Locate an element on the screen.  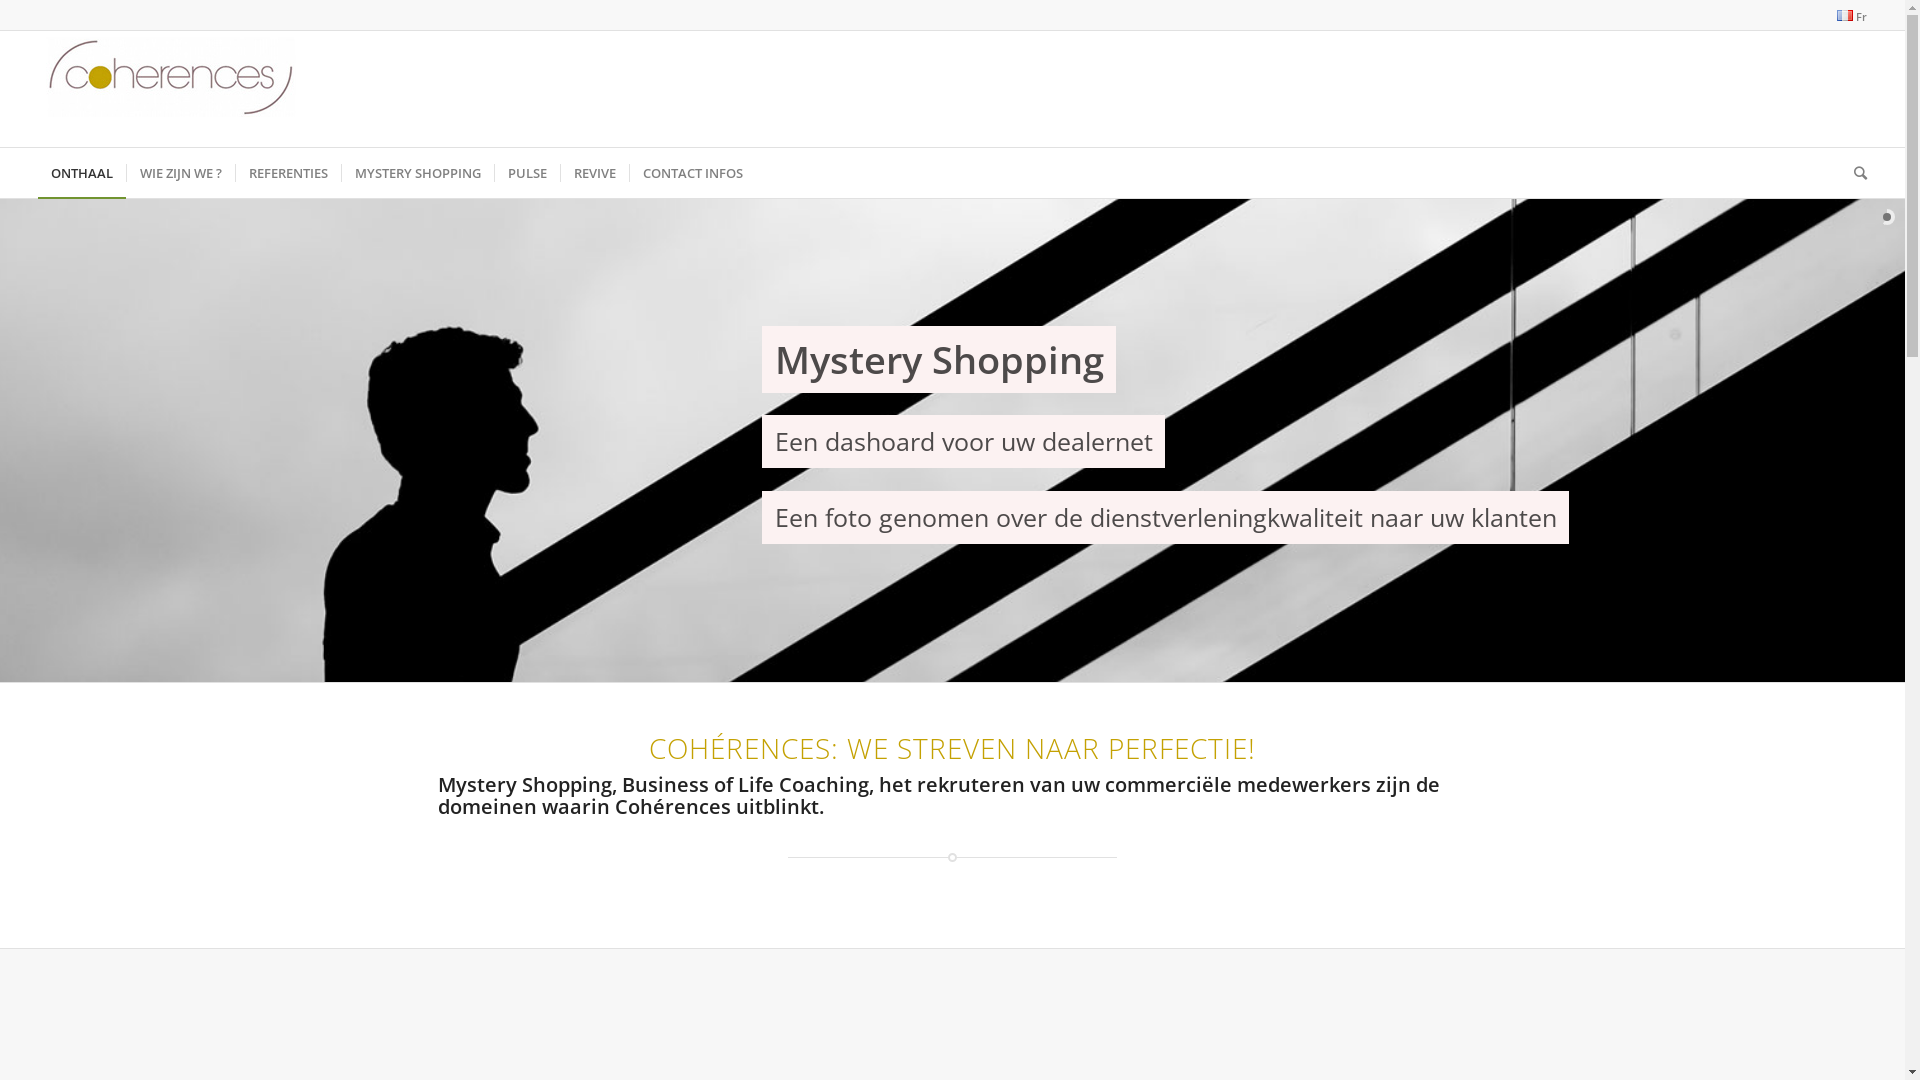
CONTACT INFOS is located at coordinates (692, 173).